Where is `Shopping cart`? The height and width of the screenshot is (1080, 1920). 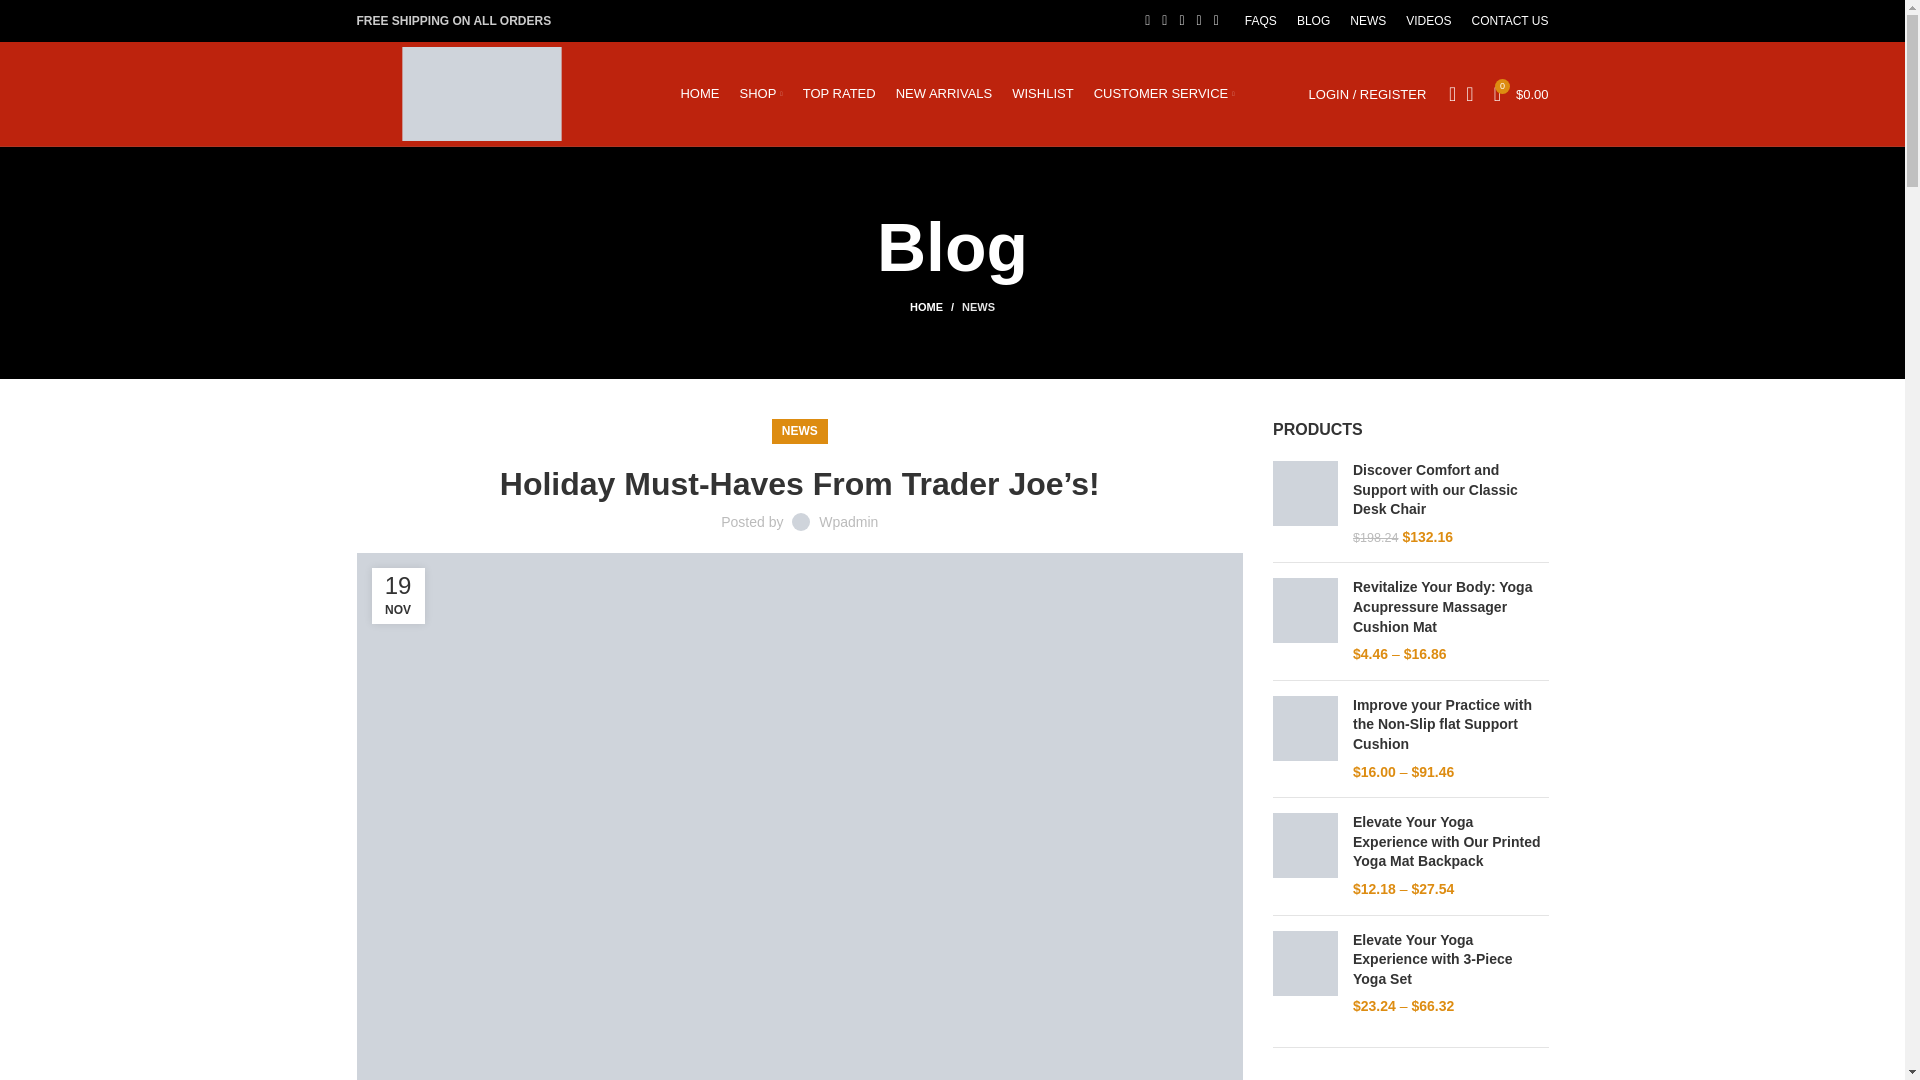
Shopping cart is located at coordinates (1522, 94).